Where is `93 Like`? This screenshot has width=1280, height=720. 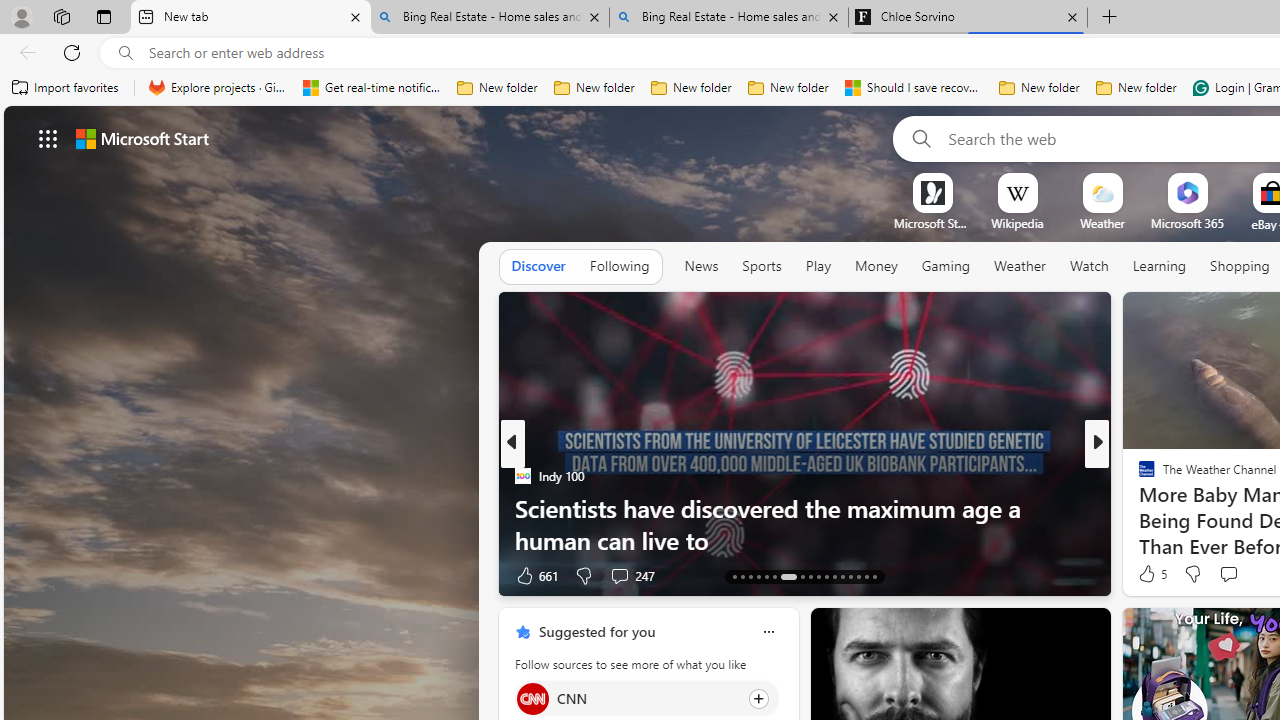
93 Like is located at coordinates (1149, 574).